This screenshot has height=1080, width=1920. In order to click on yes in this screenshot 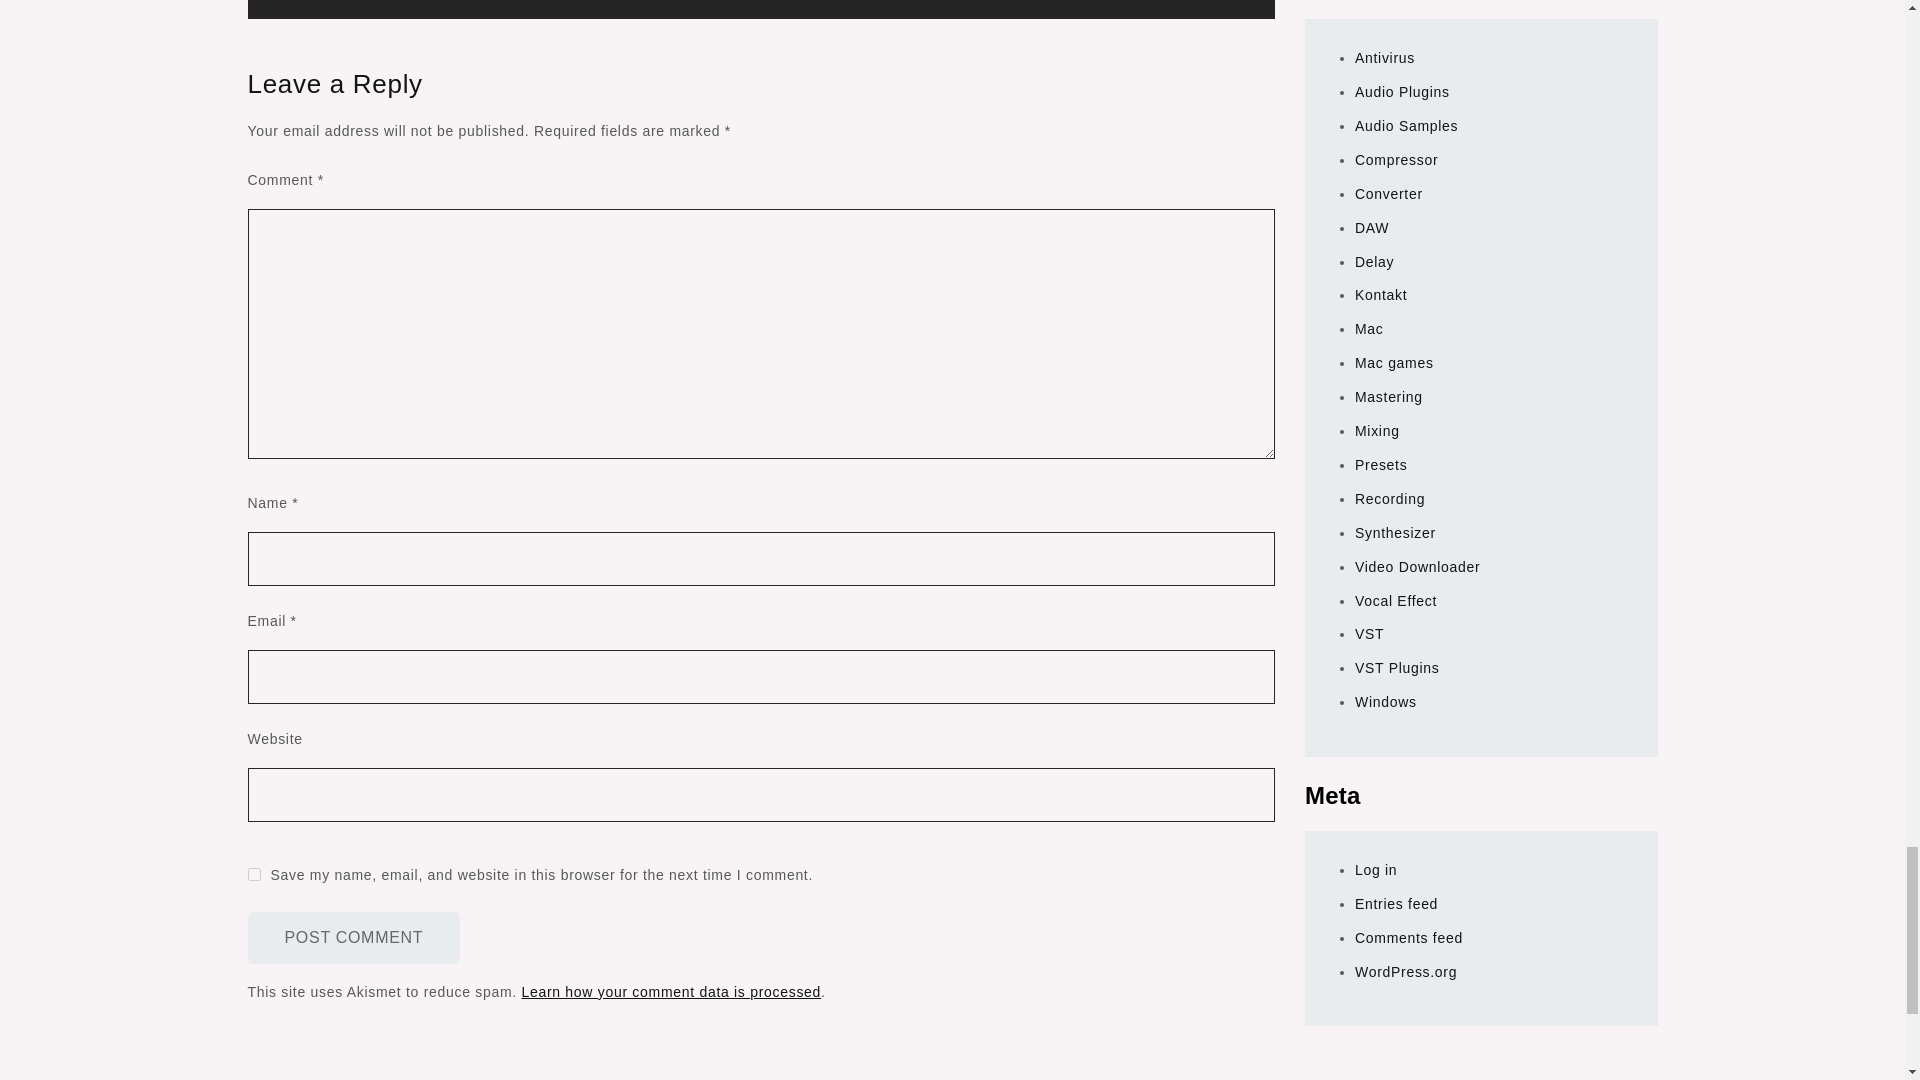, I will do `click(254, 874)`.